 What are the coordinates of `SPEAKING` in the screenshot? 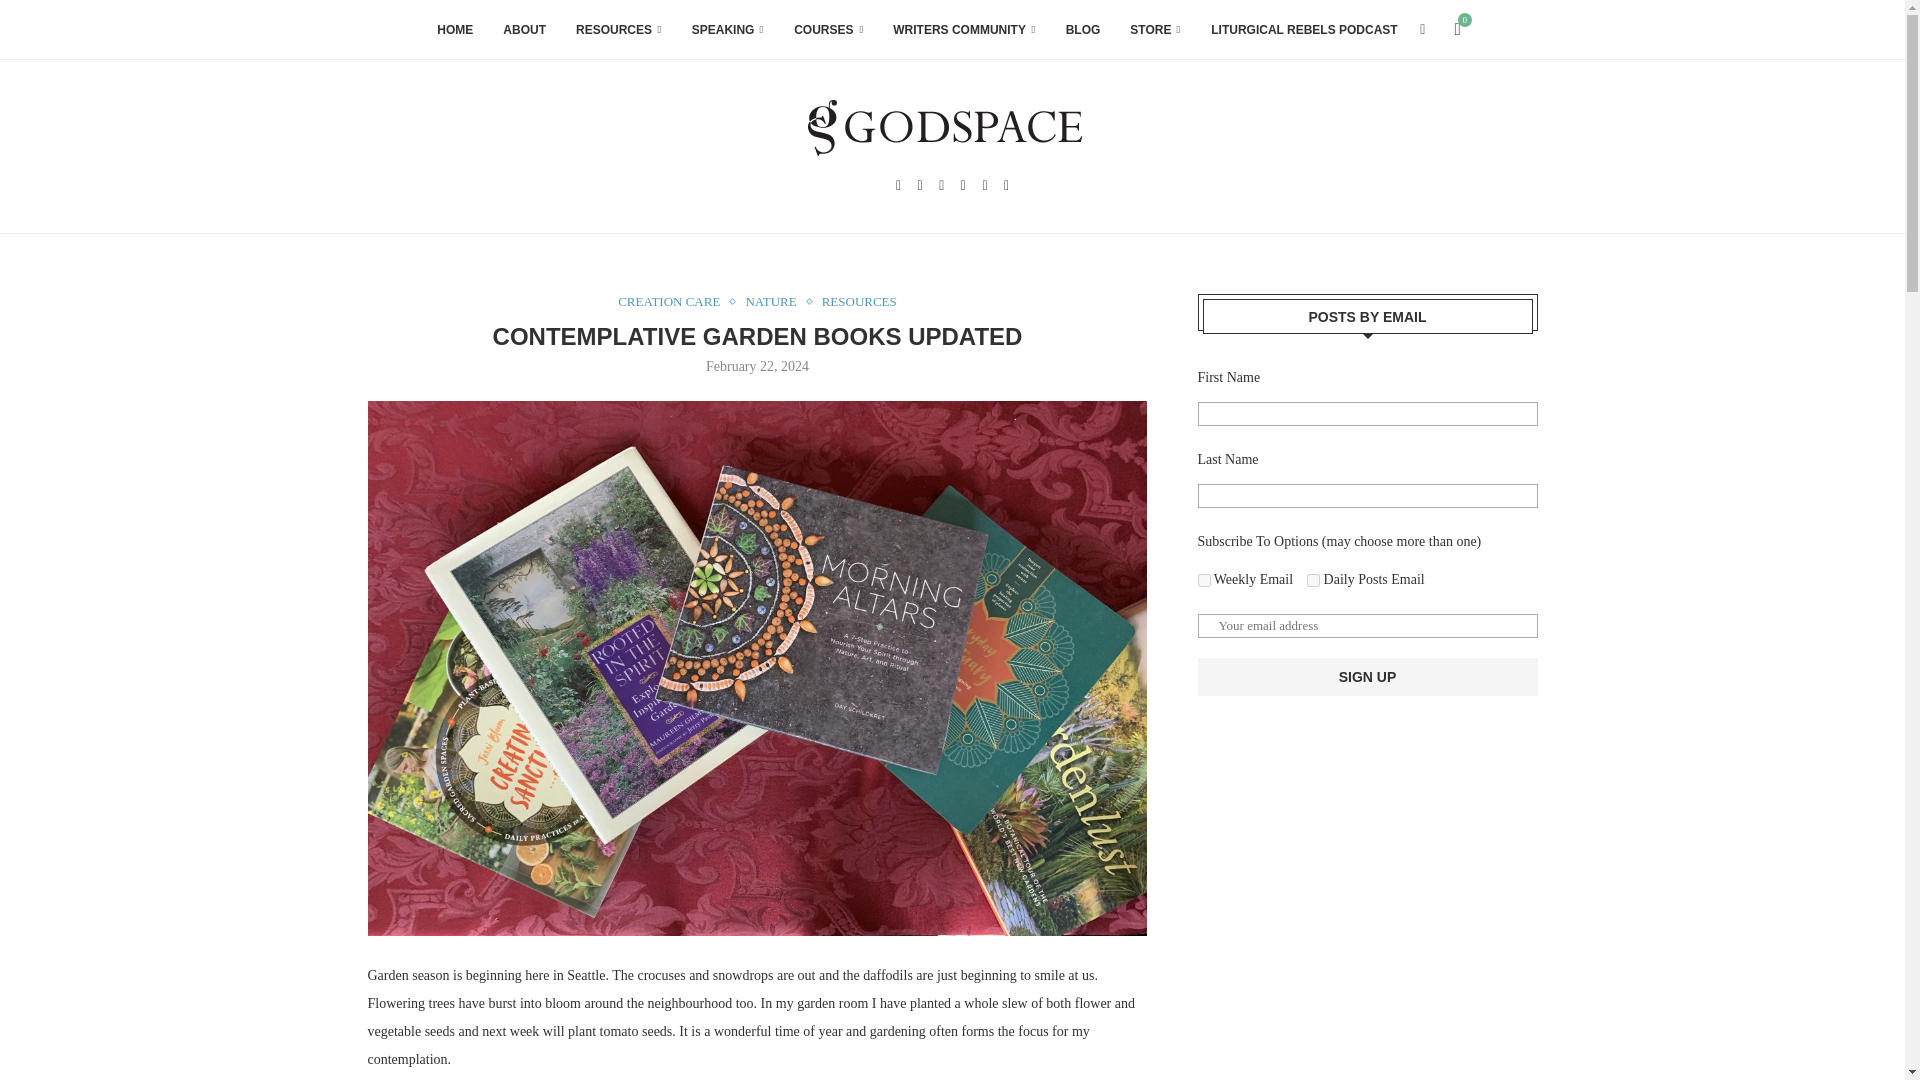 It's located at (728, 30).